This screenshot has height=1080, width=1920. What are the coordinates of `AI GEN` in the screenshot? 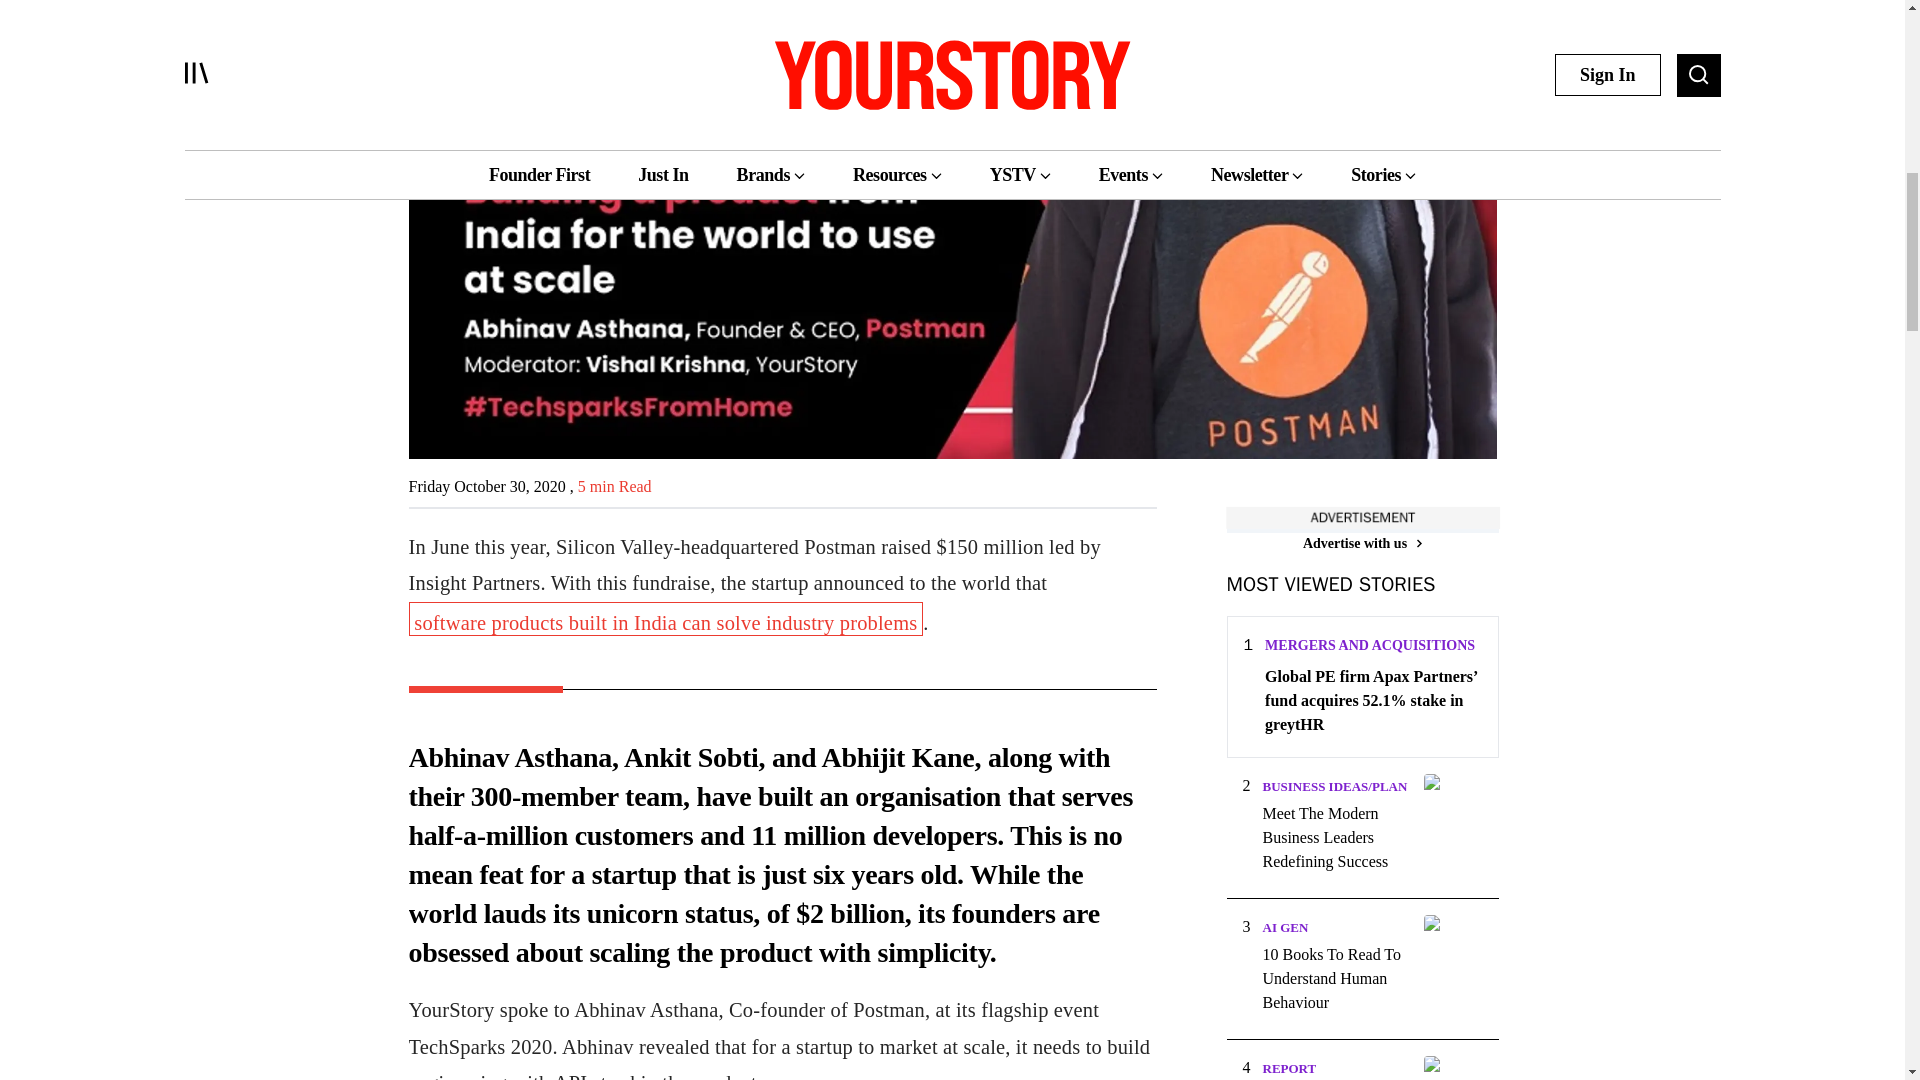 It's located at (1284, 928).